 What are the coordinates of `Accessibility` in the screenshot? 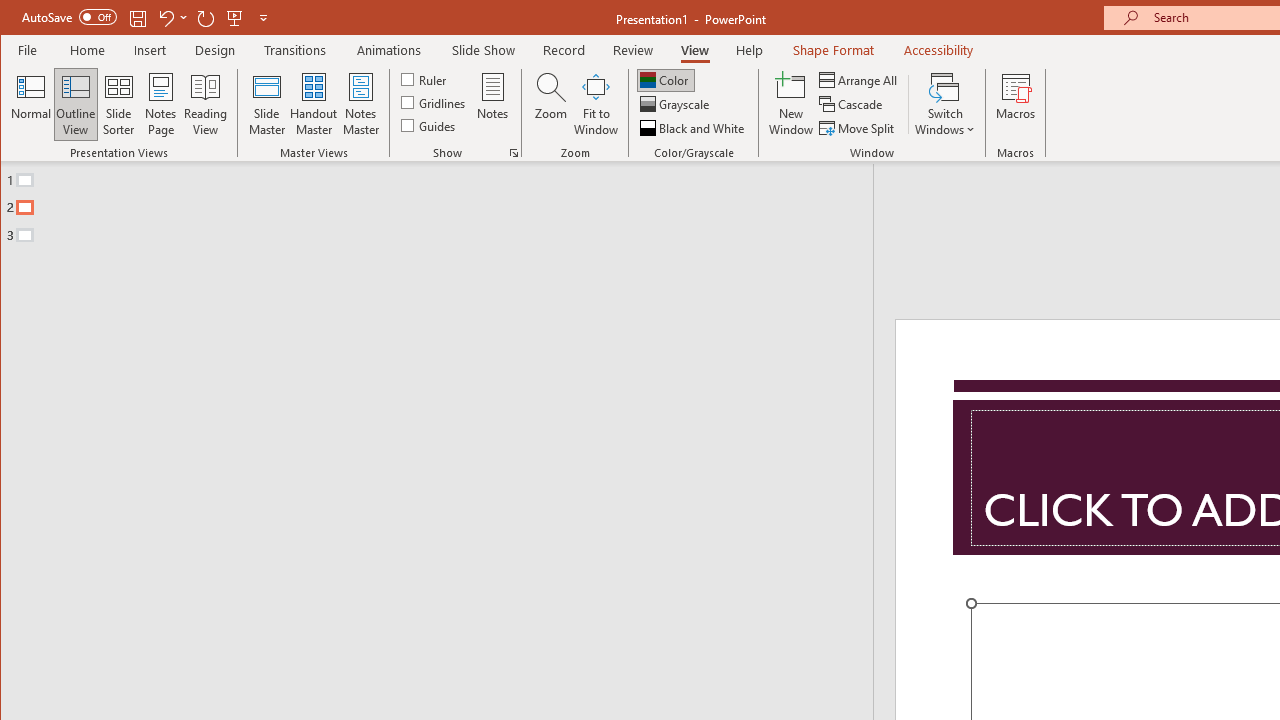 It's located at (938, 50).